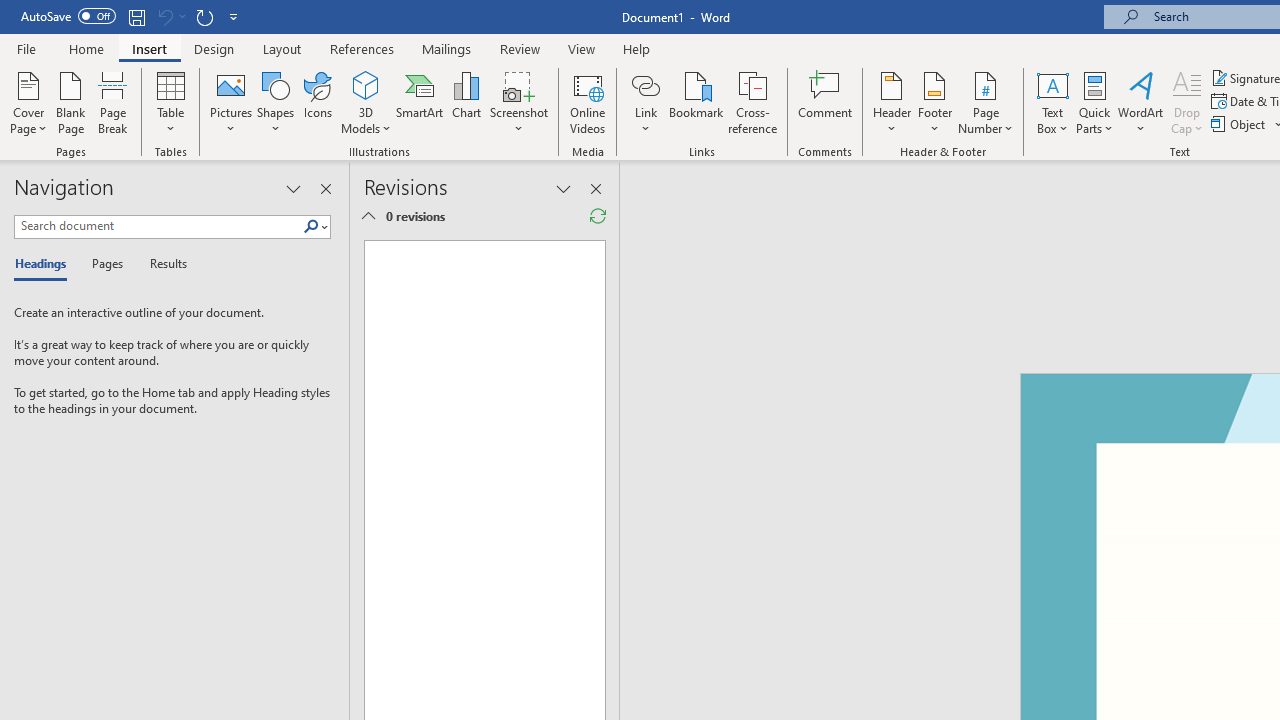 Image resolution: width=1280 pixels, height=720 pixels. I want to click on Search document, so click(158, 226).